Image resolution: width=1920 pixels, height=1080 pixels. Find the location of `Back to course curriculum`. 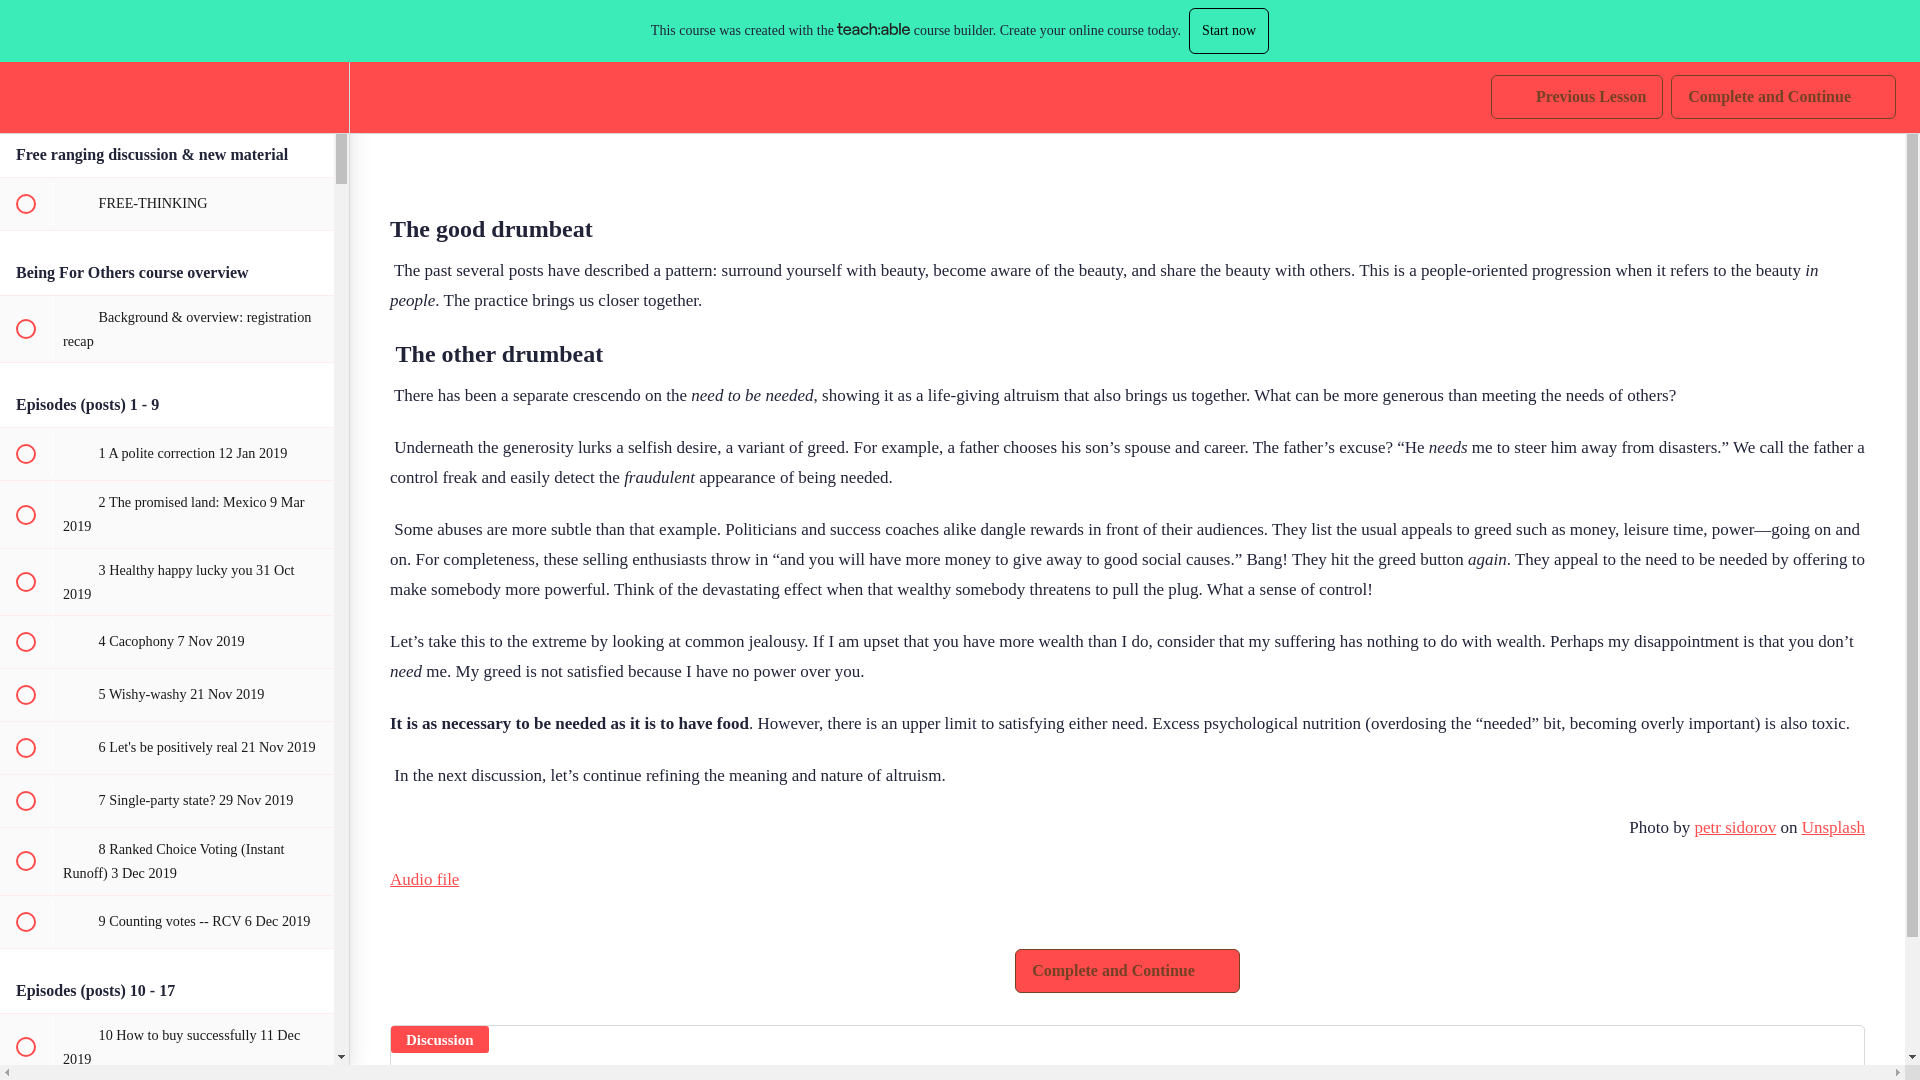

Back to course curriculum is located at coordinates (24, 34).